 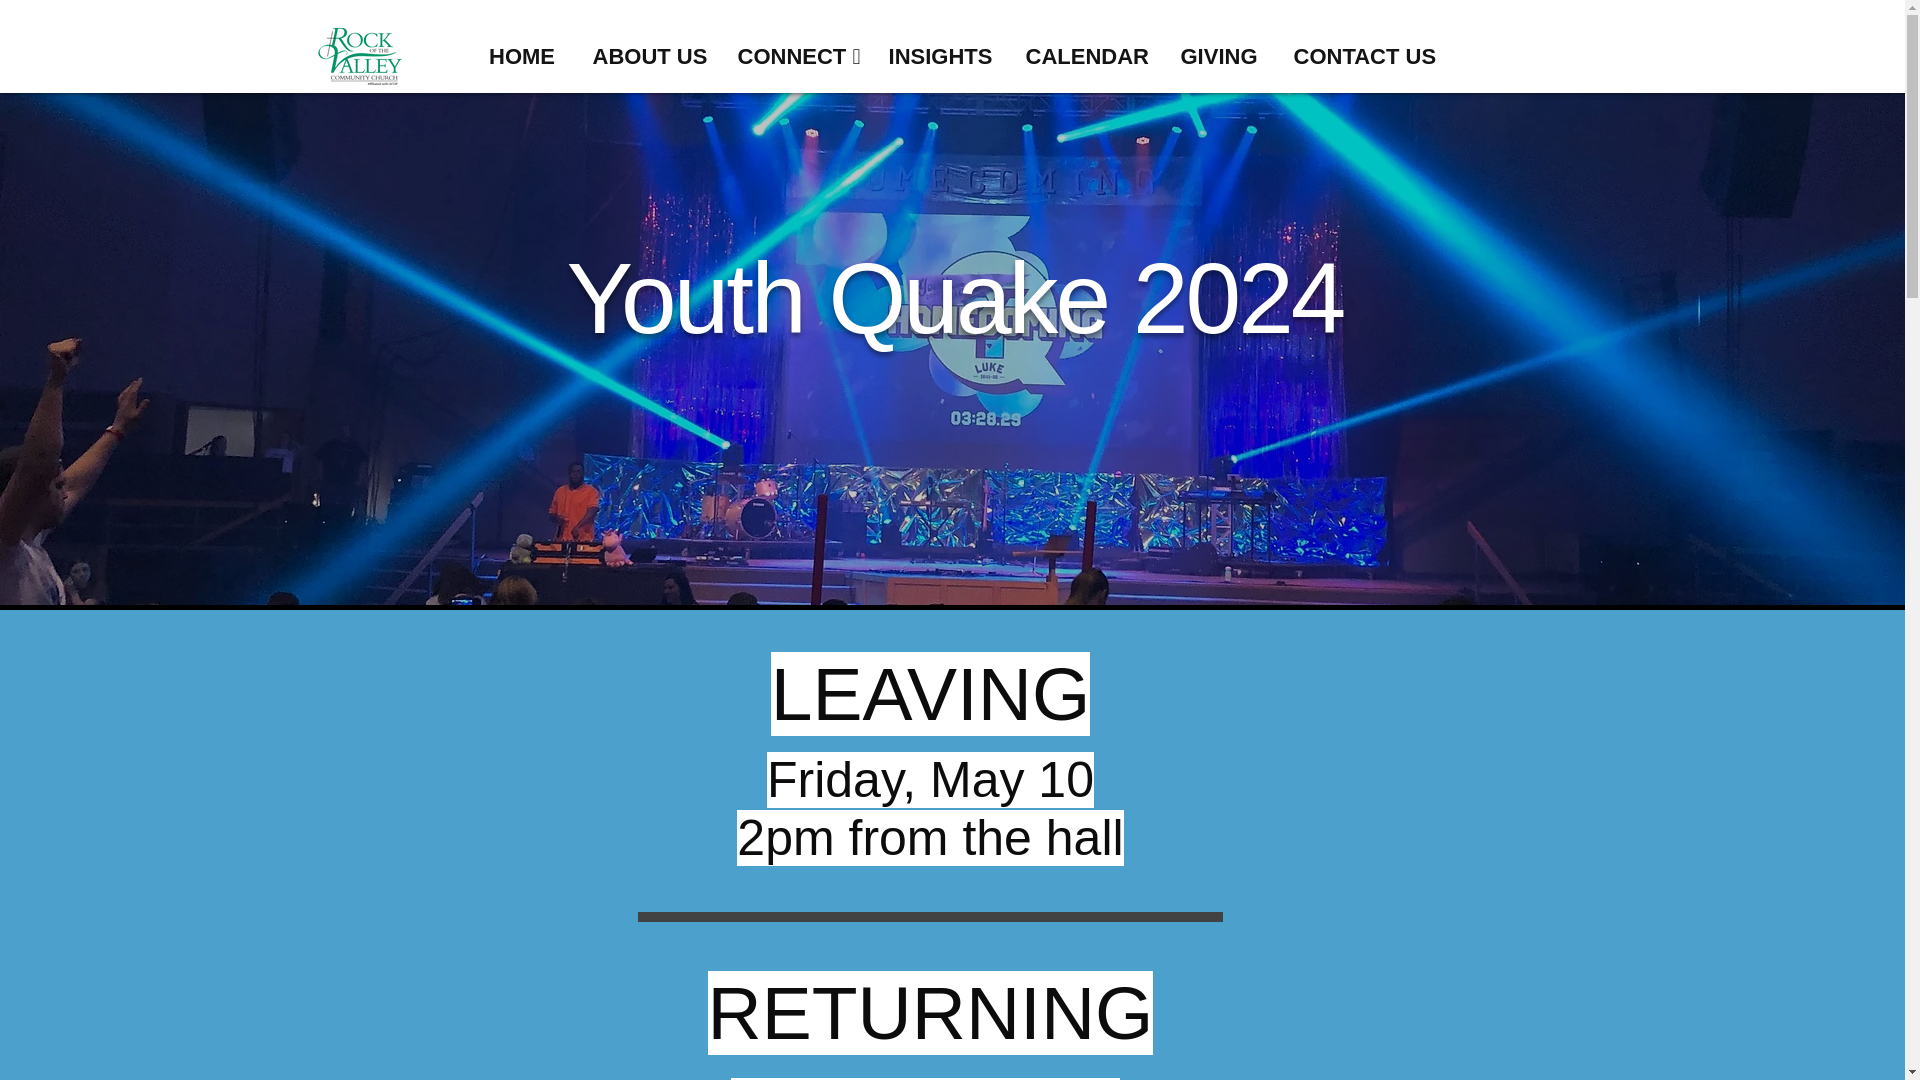 I want to click on HOME, so click(x=522, y=56).